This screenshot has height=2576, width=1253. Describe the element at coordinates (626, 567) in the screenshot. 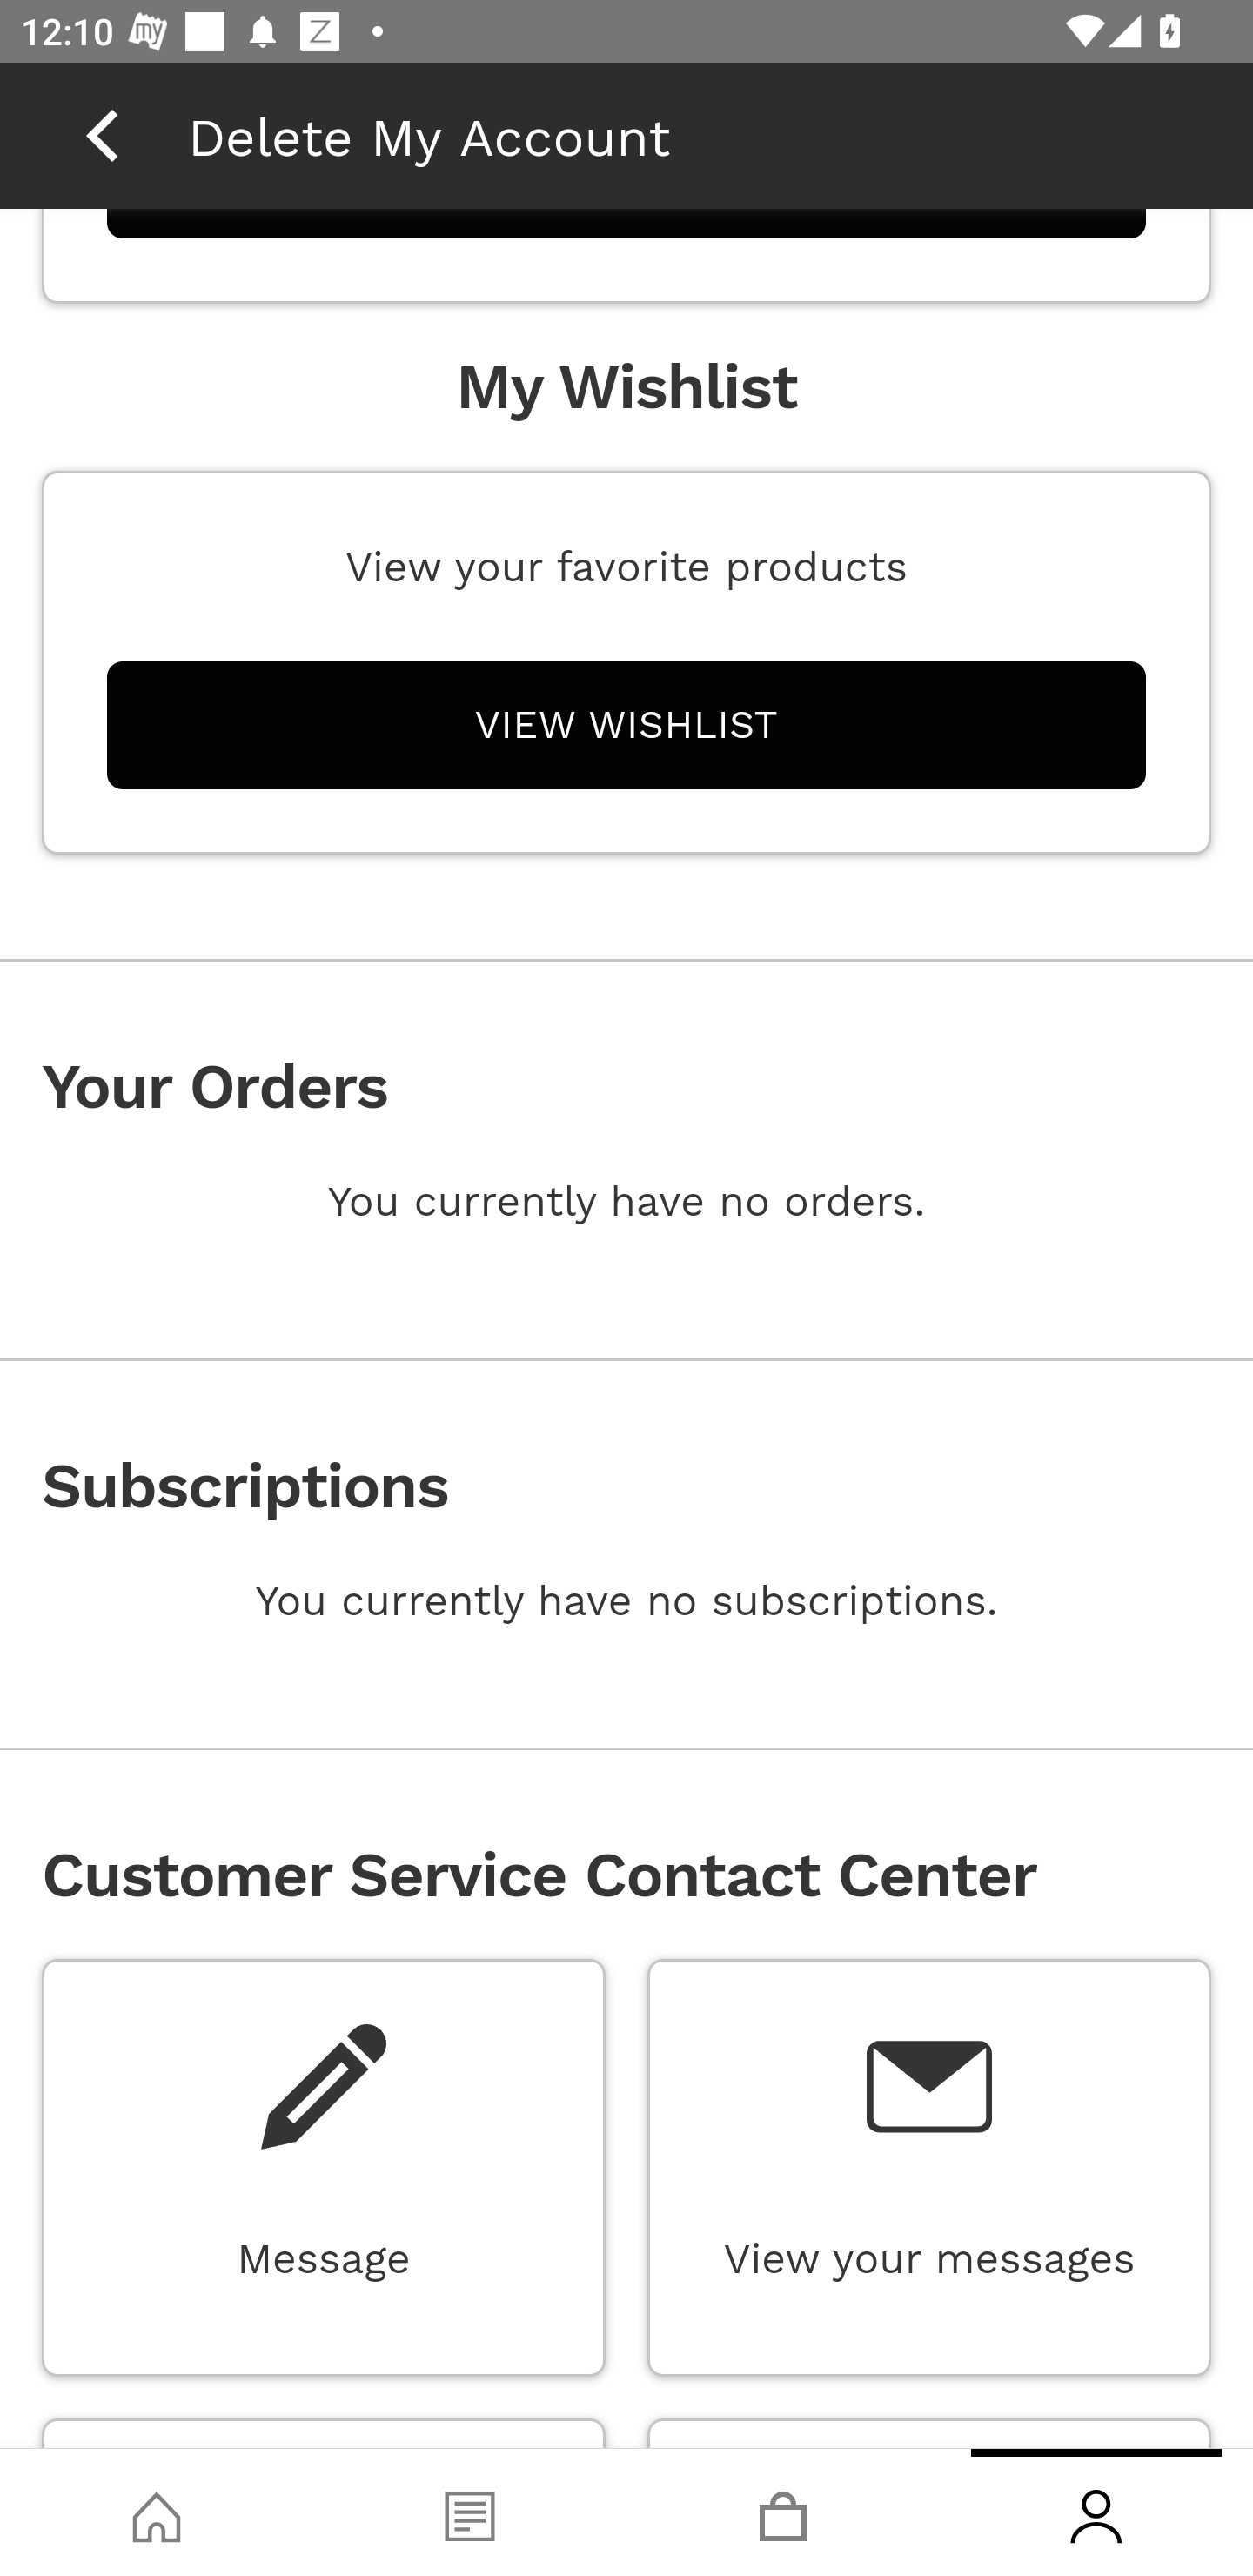

I see `View your favorite products` at that location.